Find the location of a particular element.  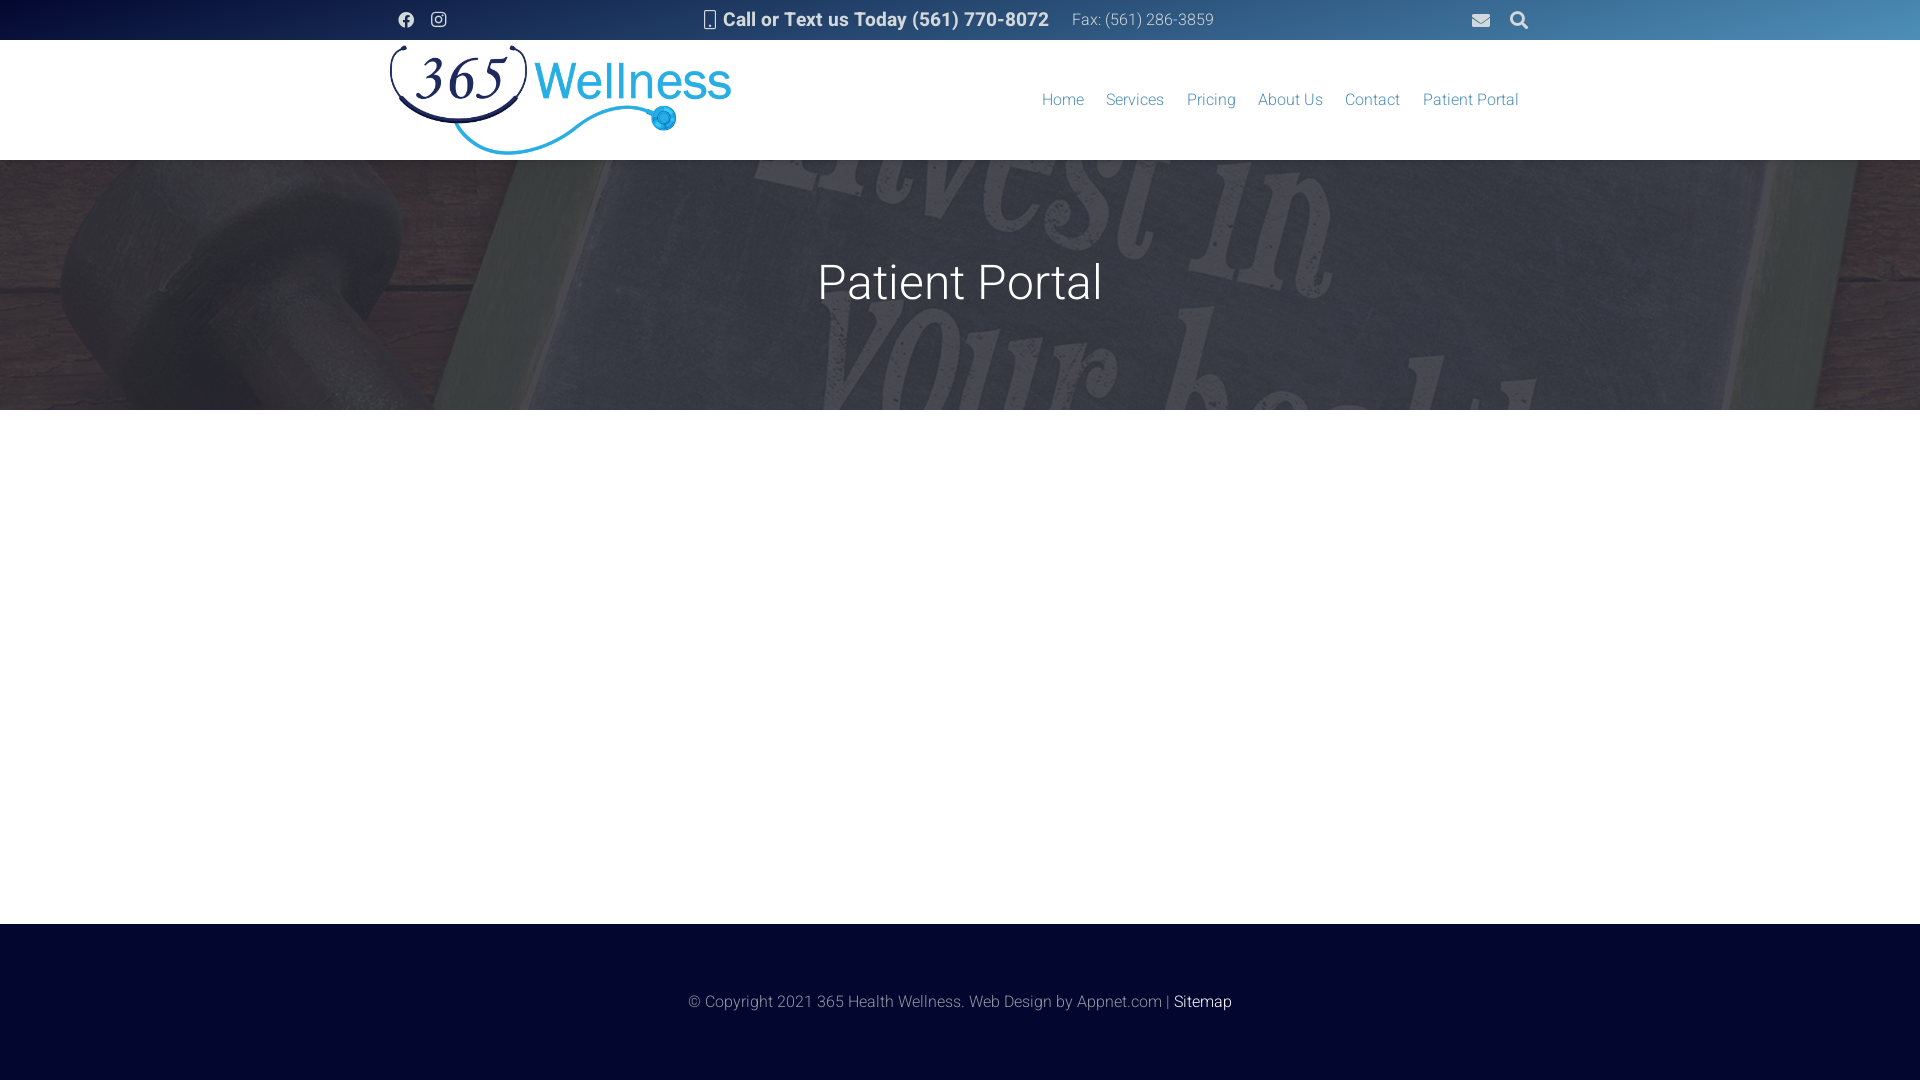

Contact is located at coordinates (1372, 100).